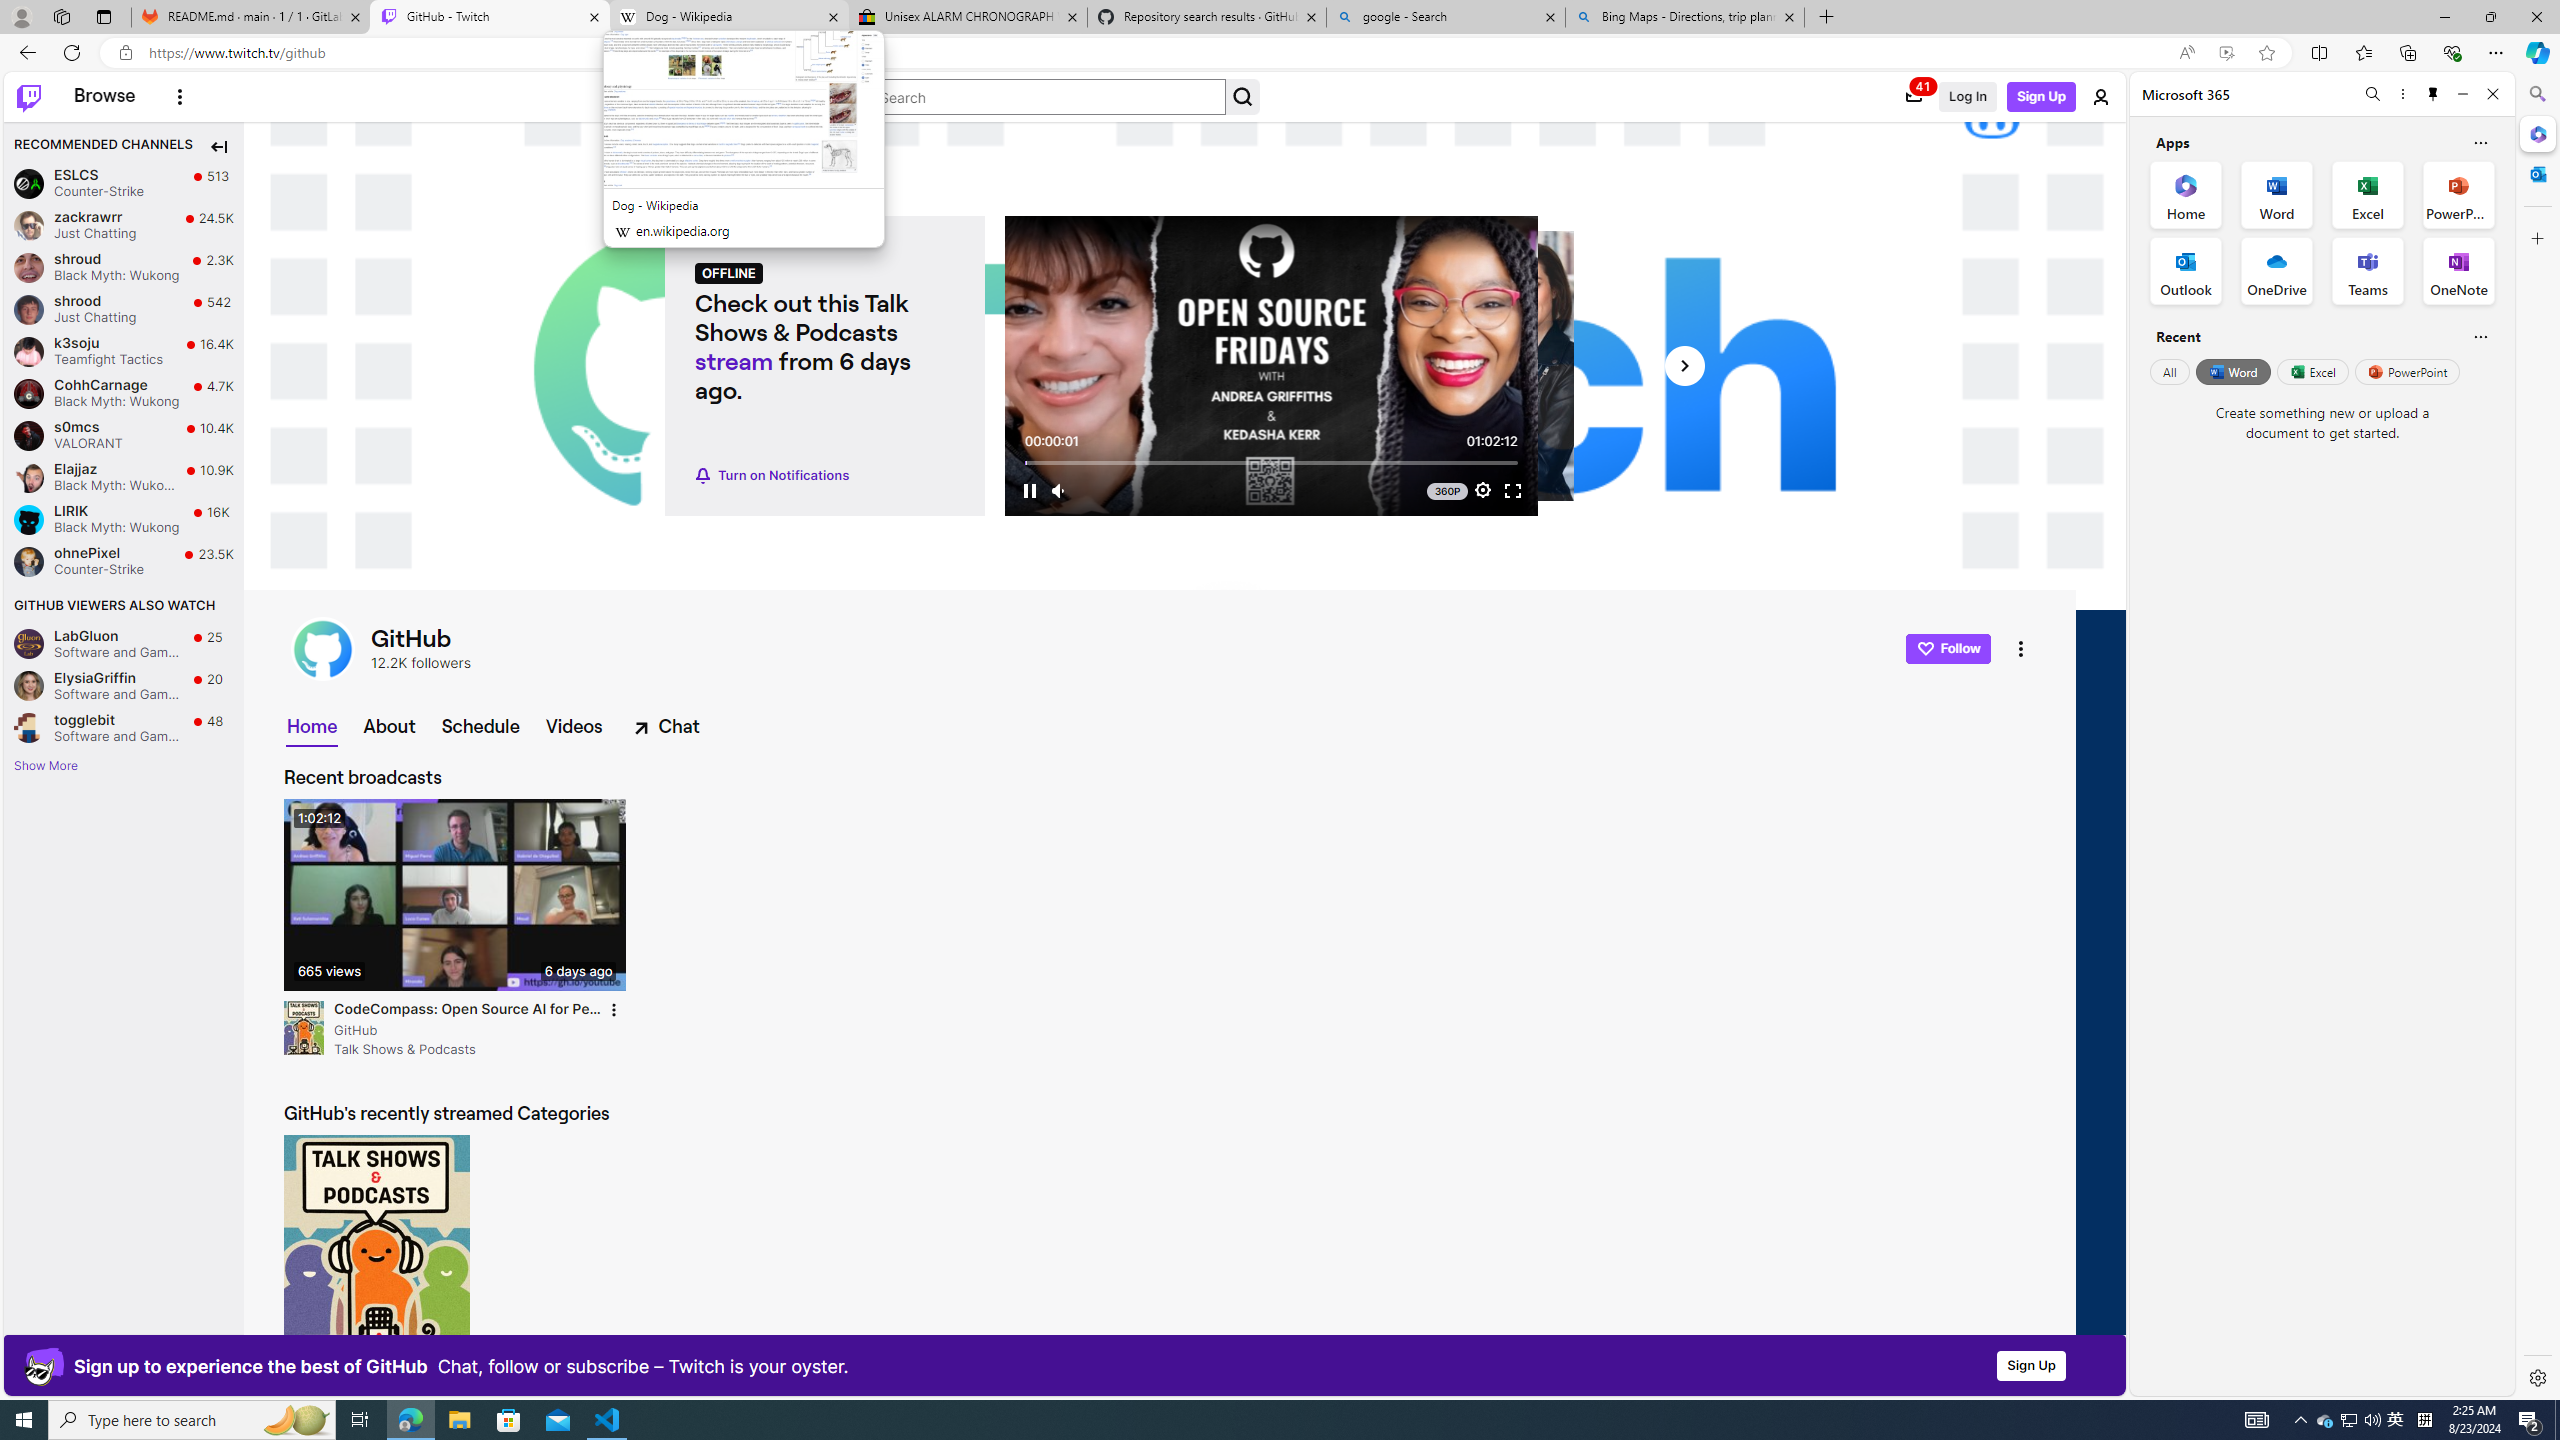 The height and width of the screenshot is (1440, 2560). Describe the element at coordinates (28, 477) in the screenshot. I see `Elajjaz` at that location.